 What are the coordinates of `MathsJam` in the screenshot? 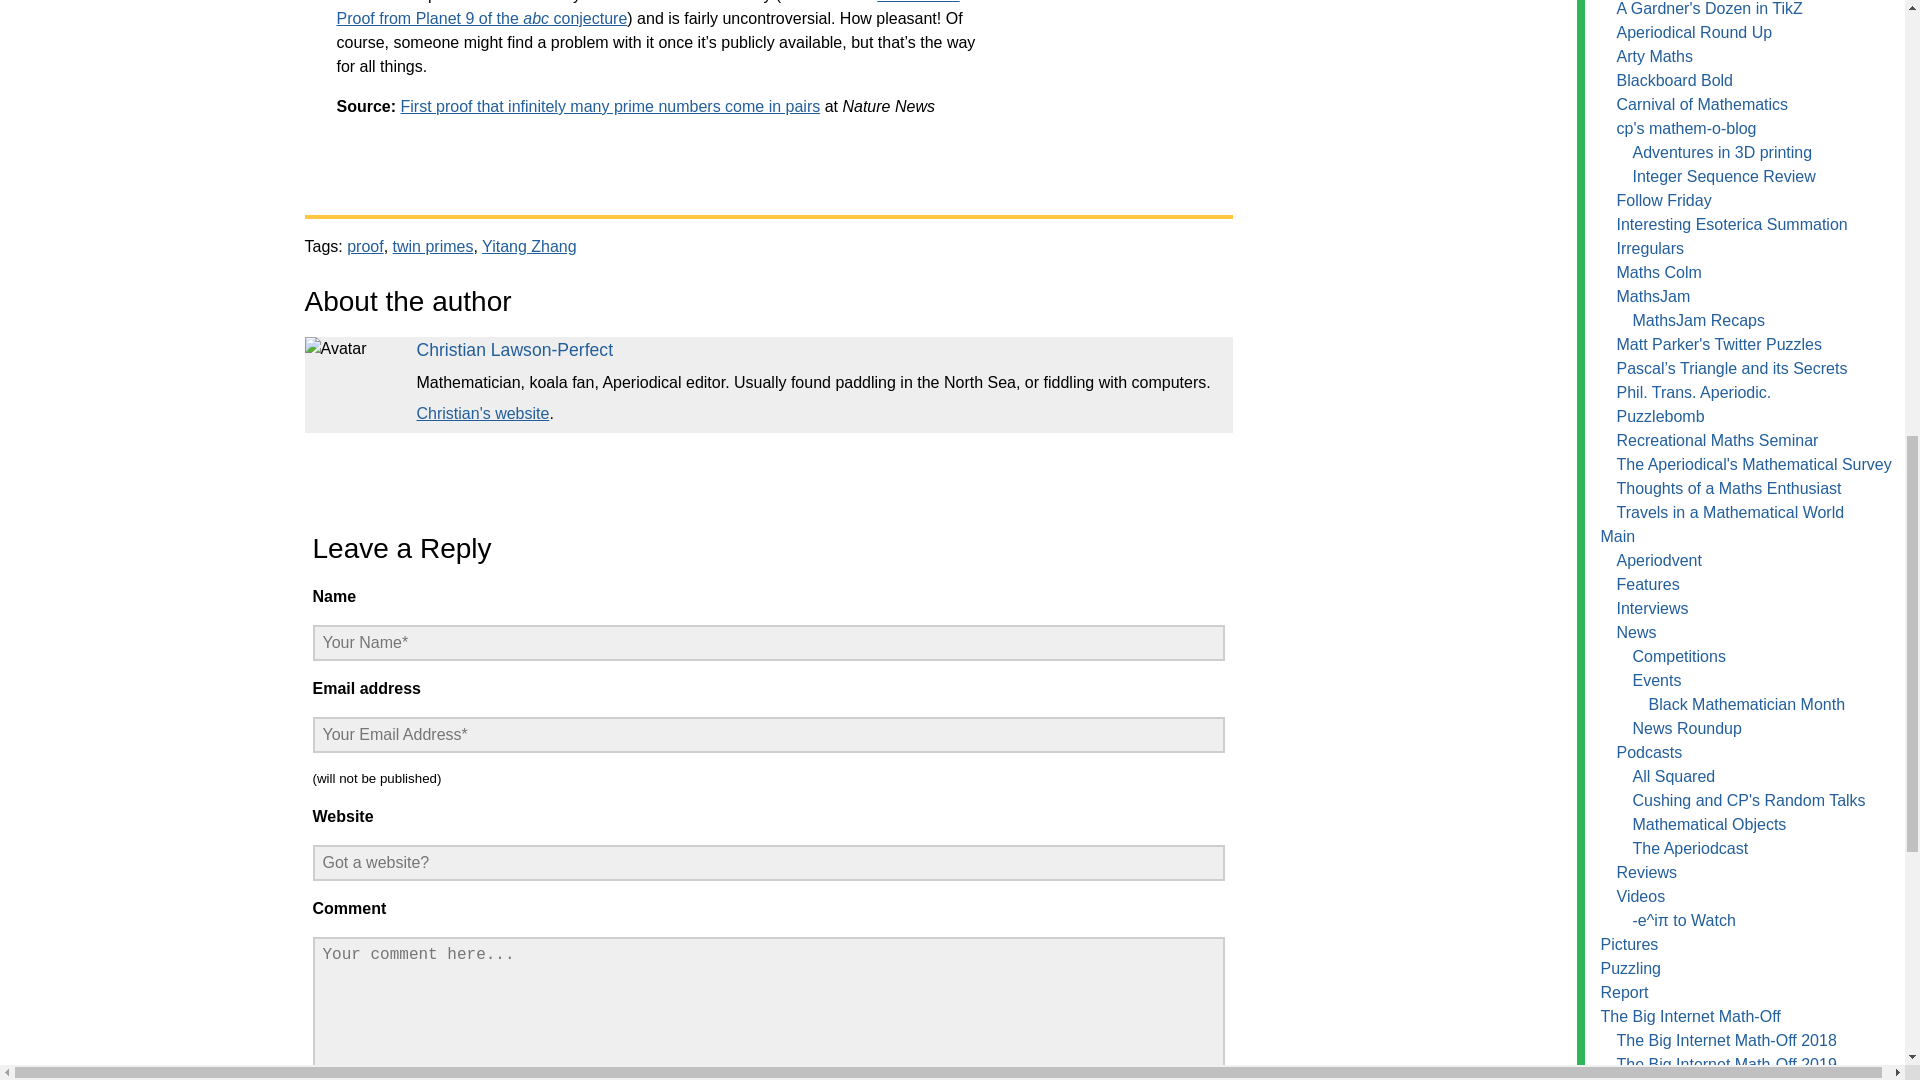 It's located at (1652, 296).